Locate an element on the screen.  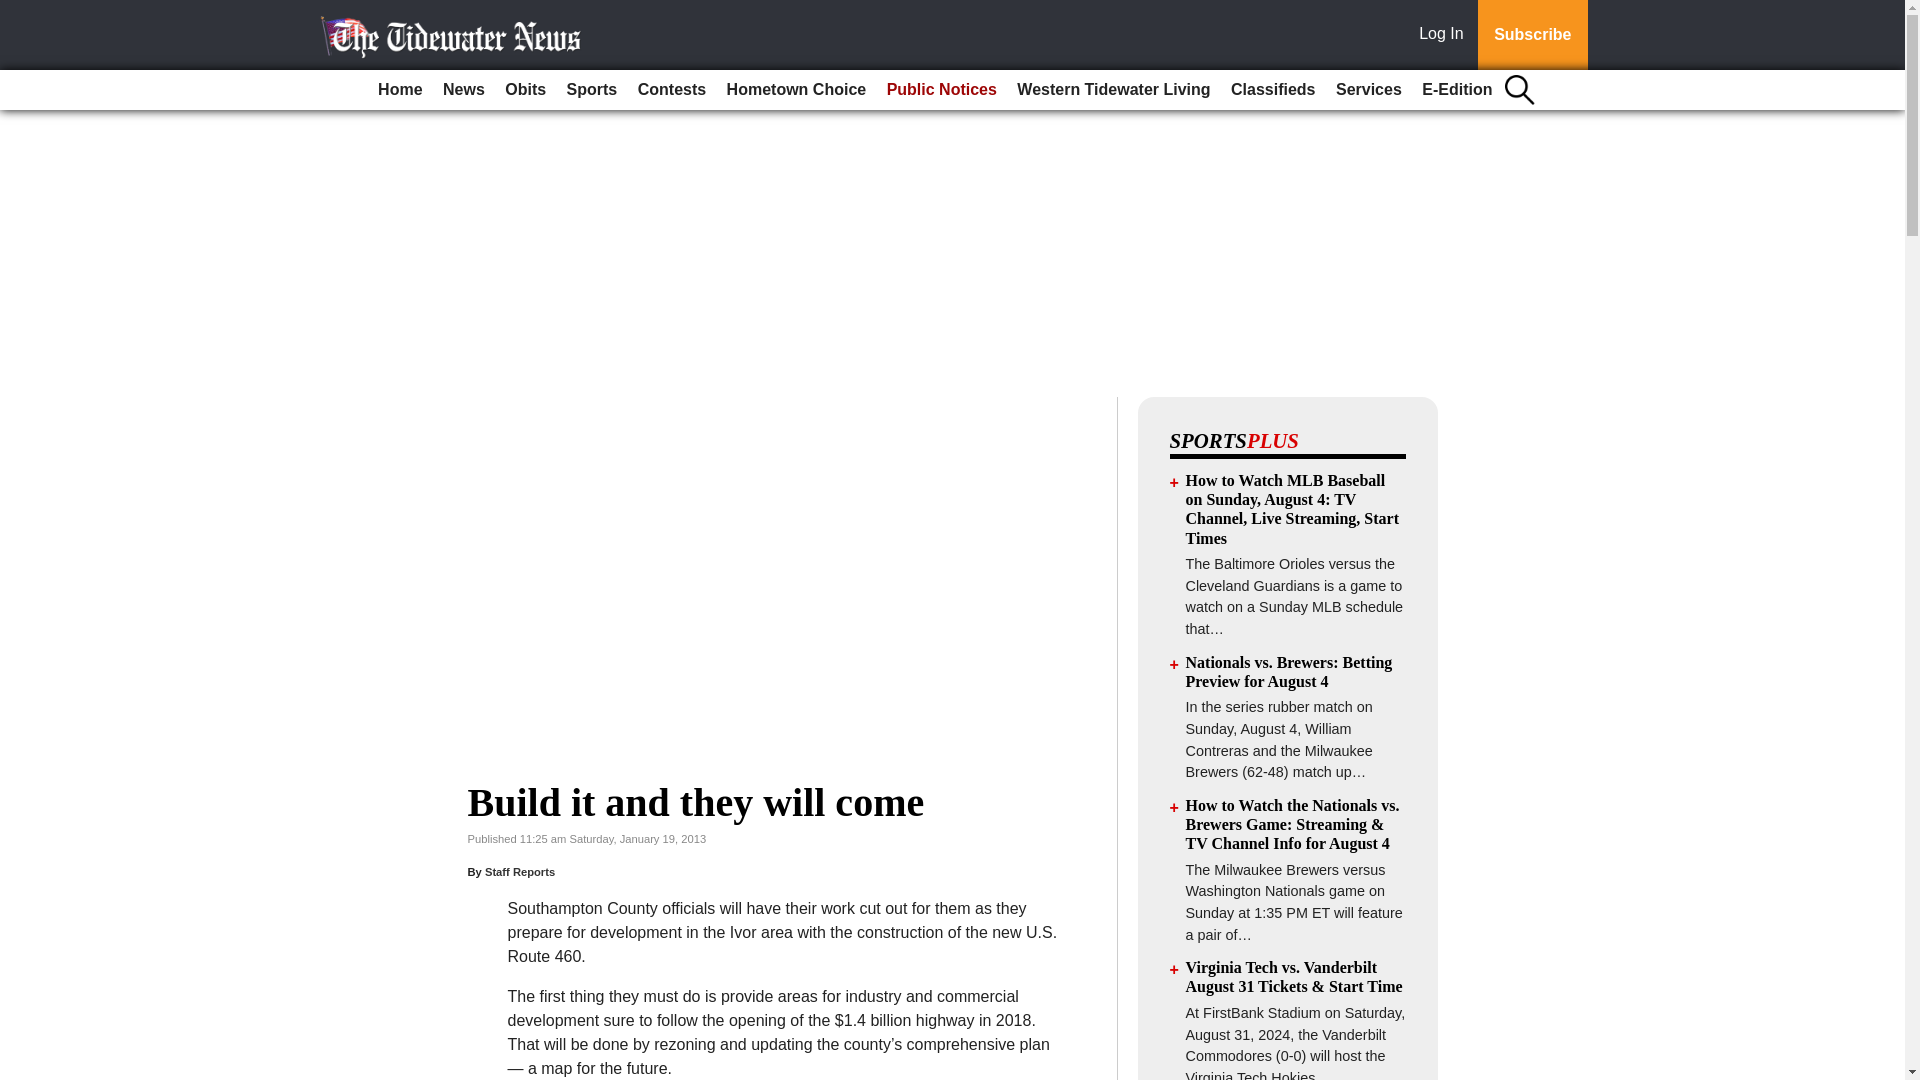
Home is located at coordinates (400, 90).